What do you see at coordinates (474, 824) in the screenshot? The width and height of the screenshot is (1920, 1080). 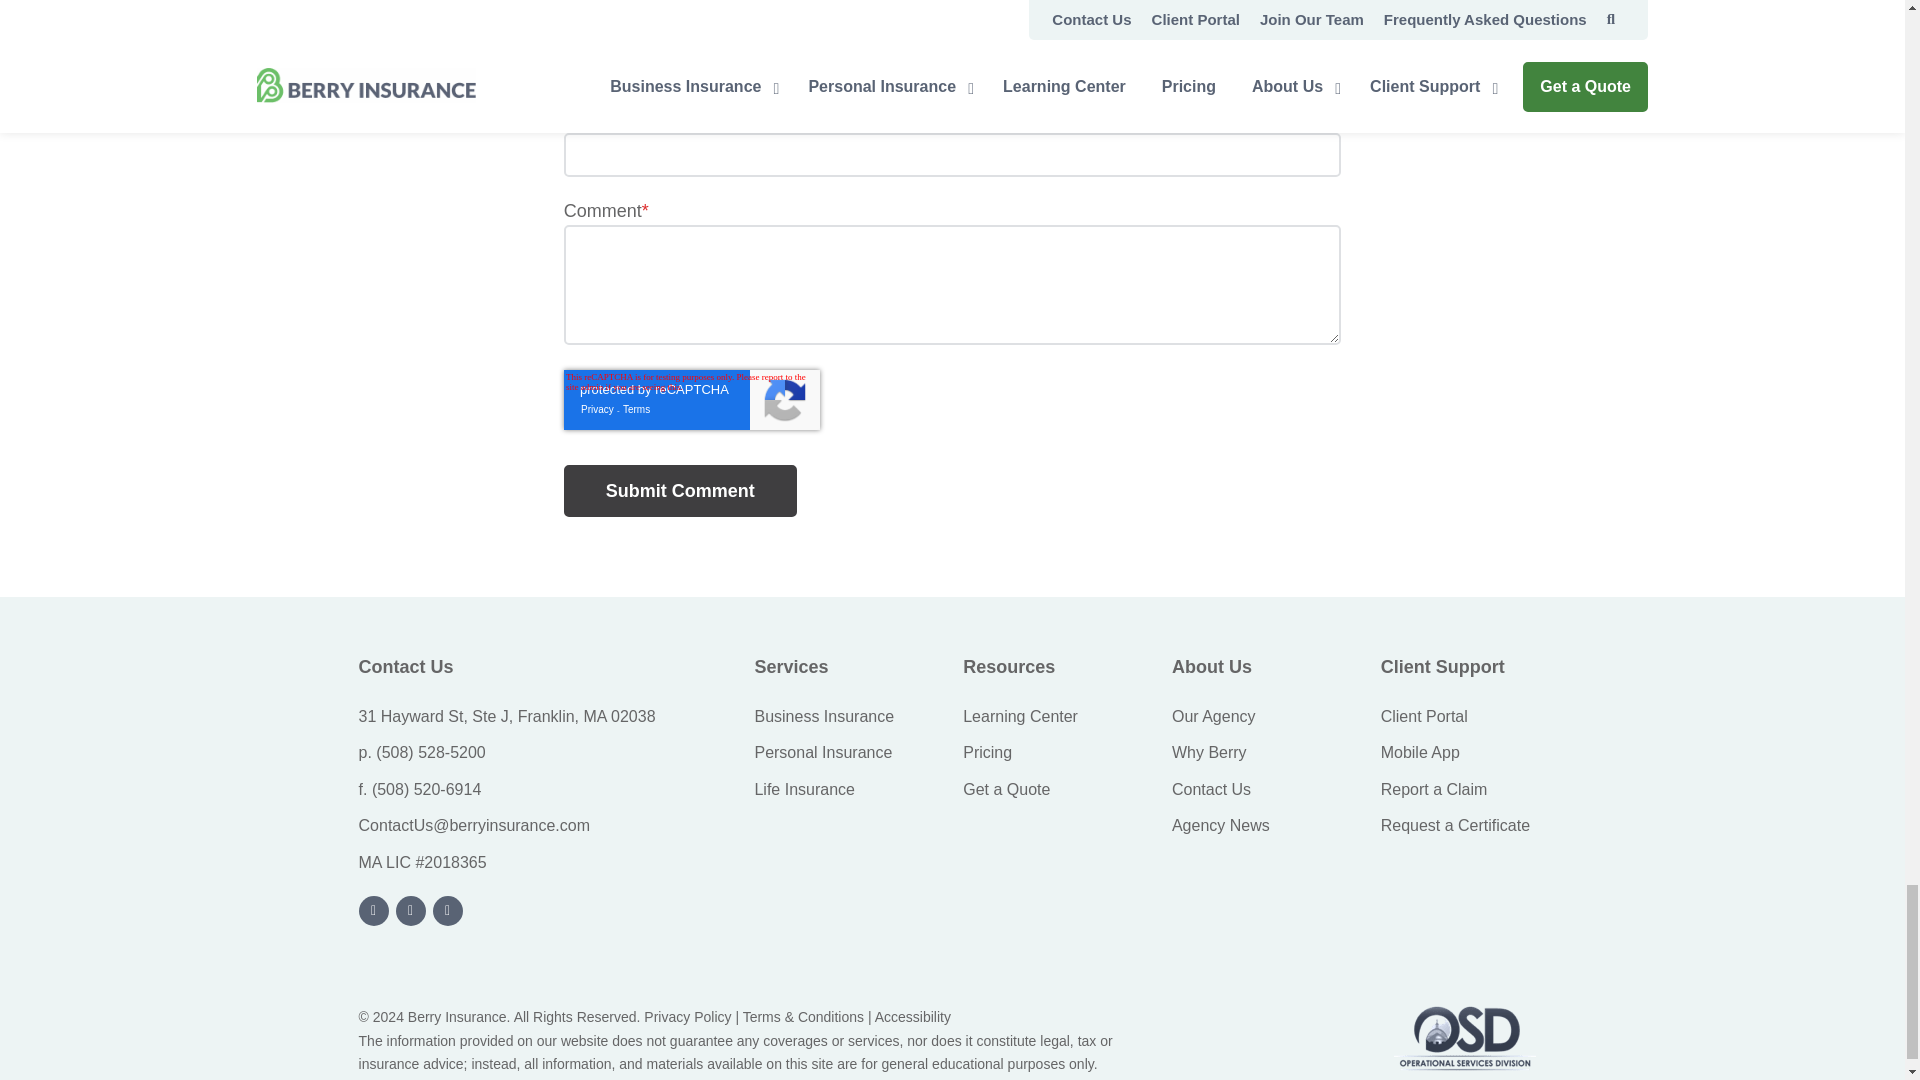 I see `Berry Insurance Email` at bounding box center [474, 824].